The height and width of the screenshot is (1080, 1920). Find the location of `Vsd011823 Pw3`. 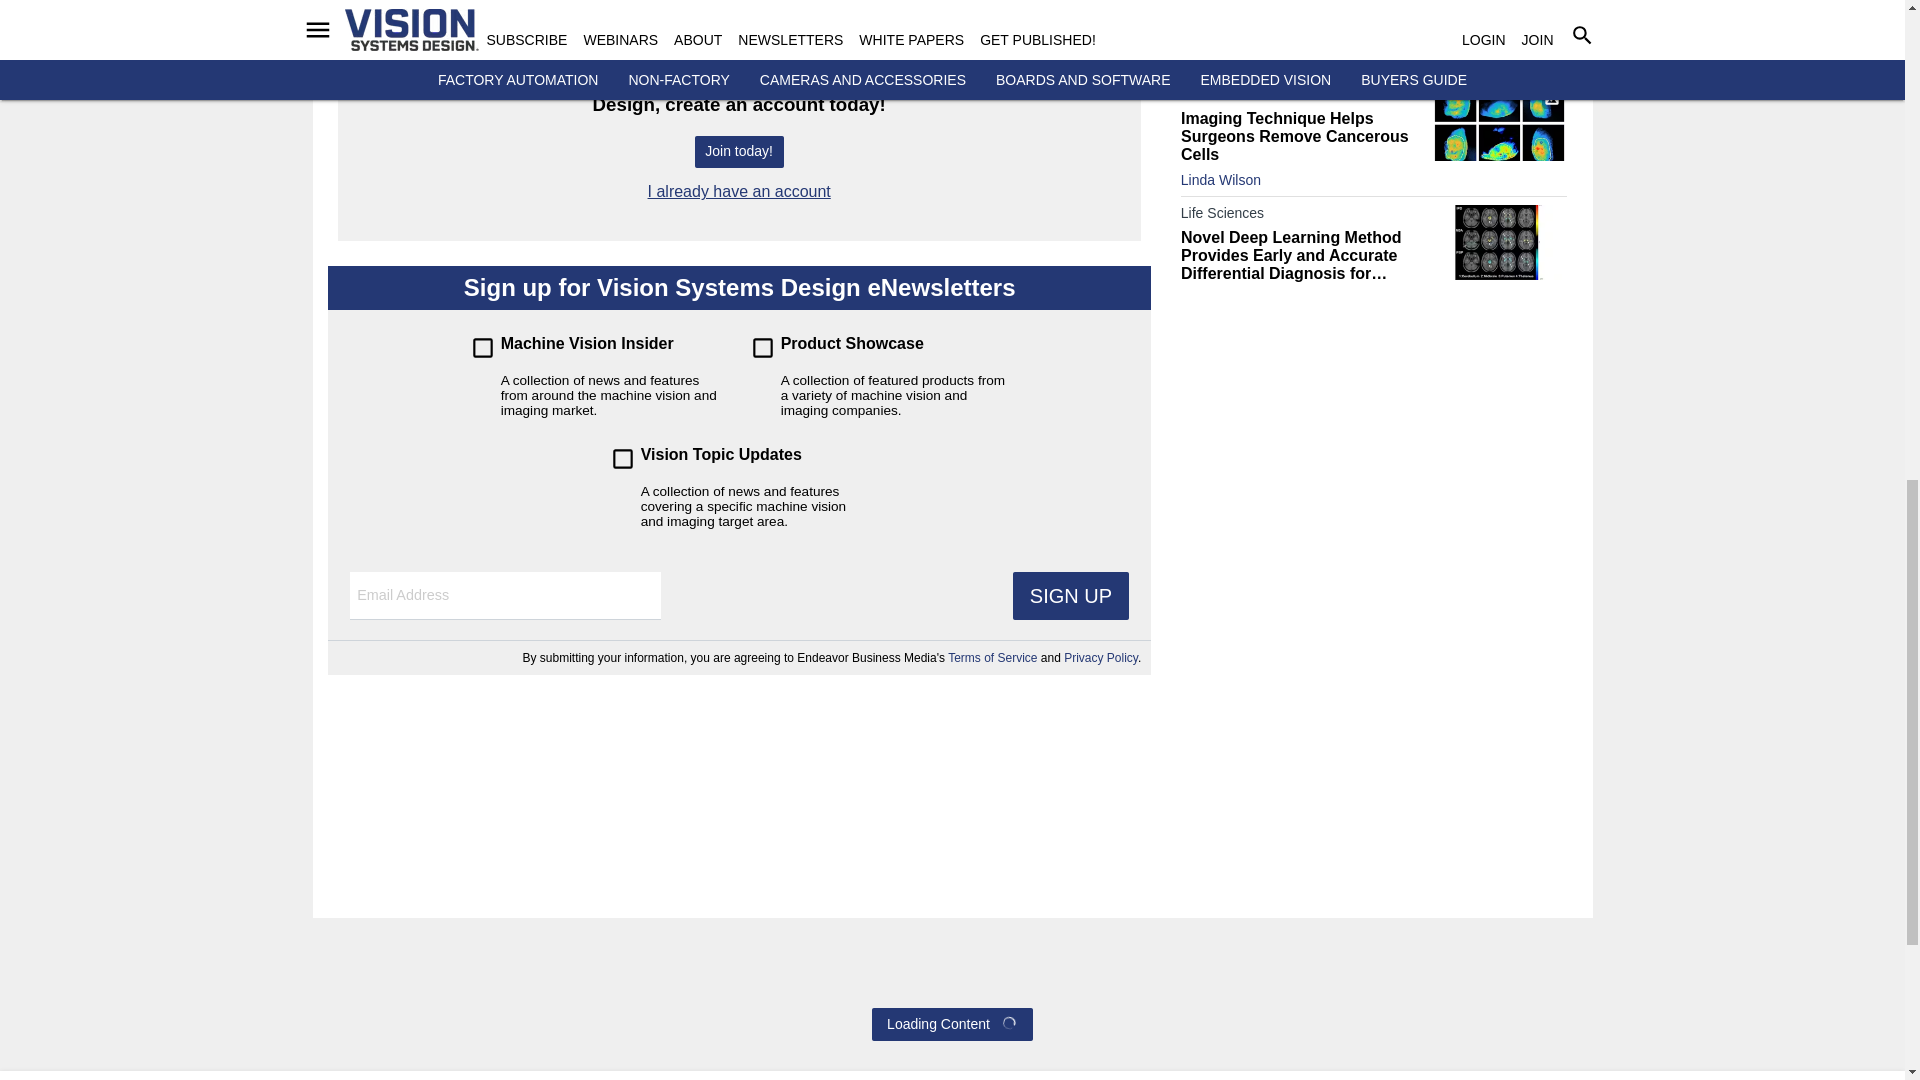

Vsd011823 Pw3 is located at coordinates (1499, 32).